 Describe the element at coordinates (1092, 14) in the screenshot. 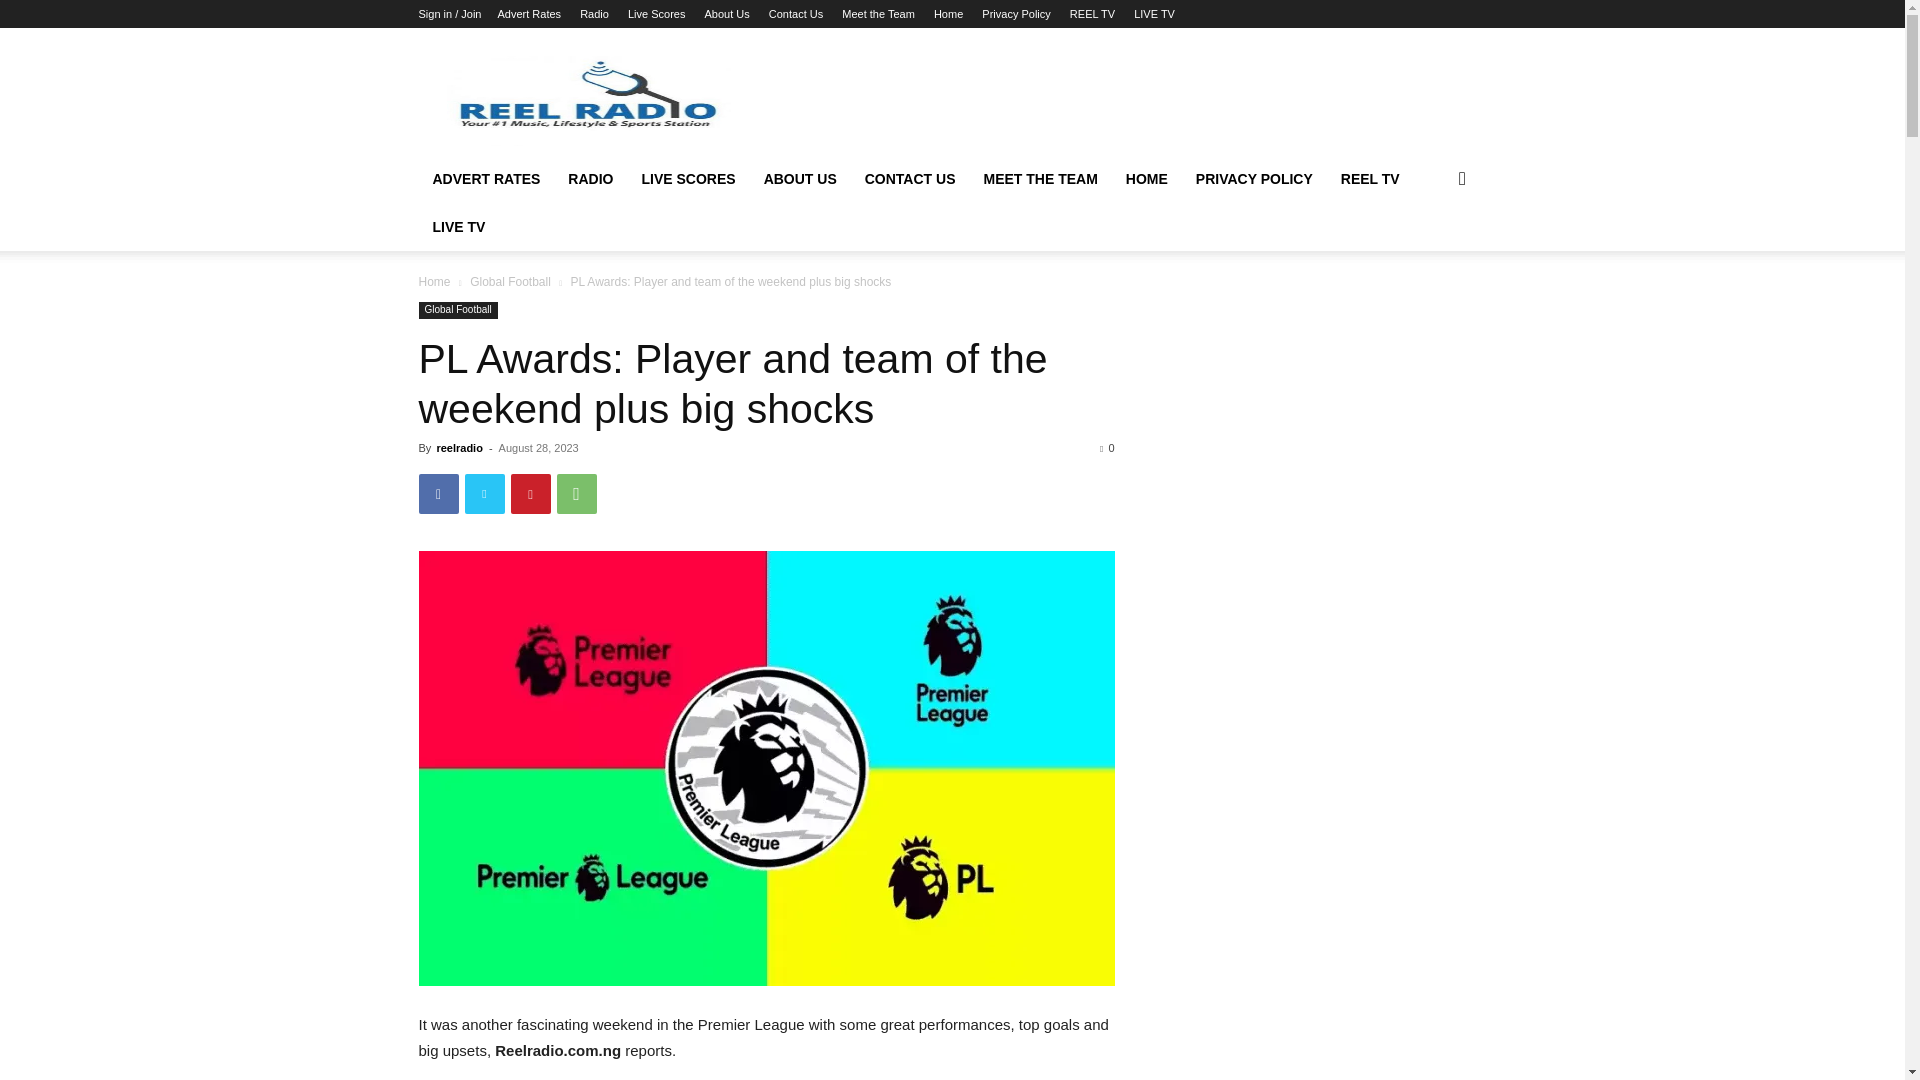

I see `REEL TV` at that location.